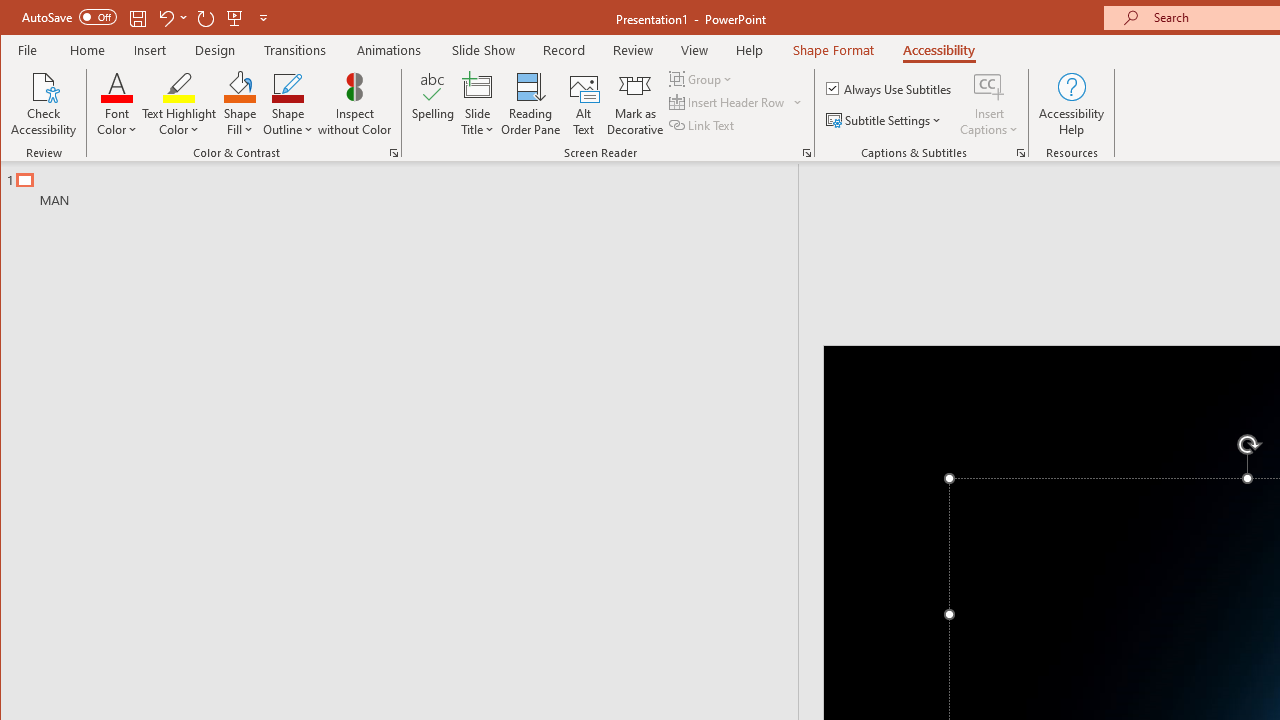 The height and width of the screenshot is (720, 1280). What do you see at coordinates (178, 86) in the screenshot?
I see `Text Highlight Color No Color` at bounding box center [178, 86].